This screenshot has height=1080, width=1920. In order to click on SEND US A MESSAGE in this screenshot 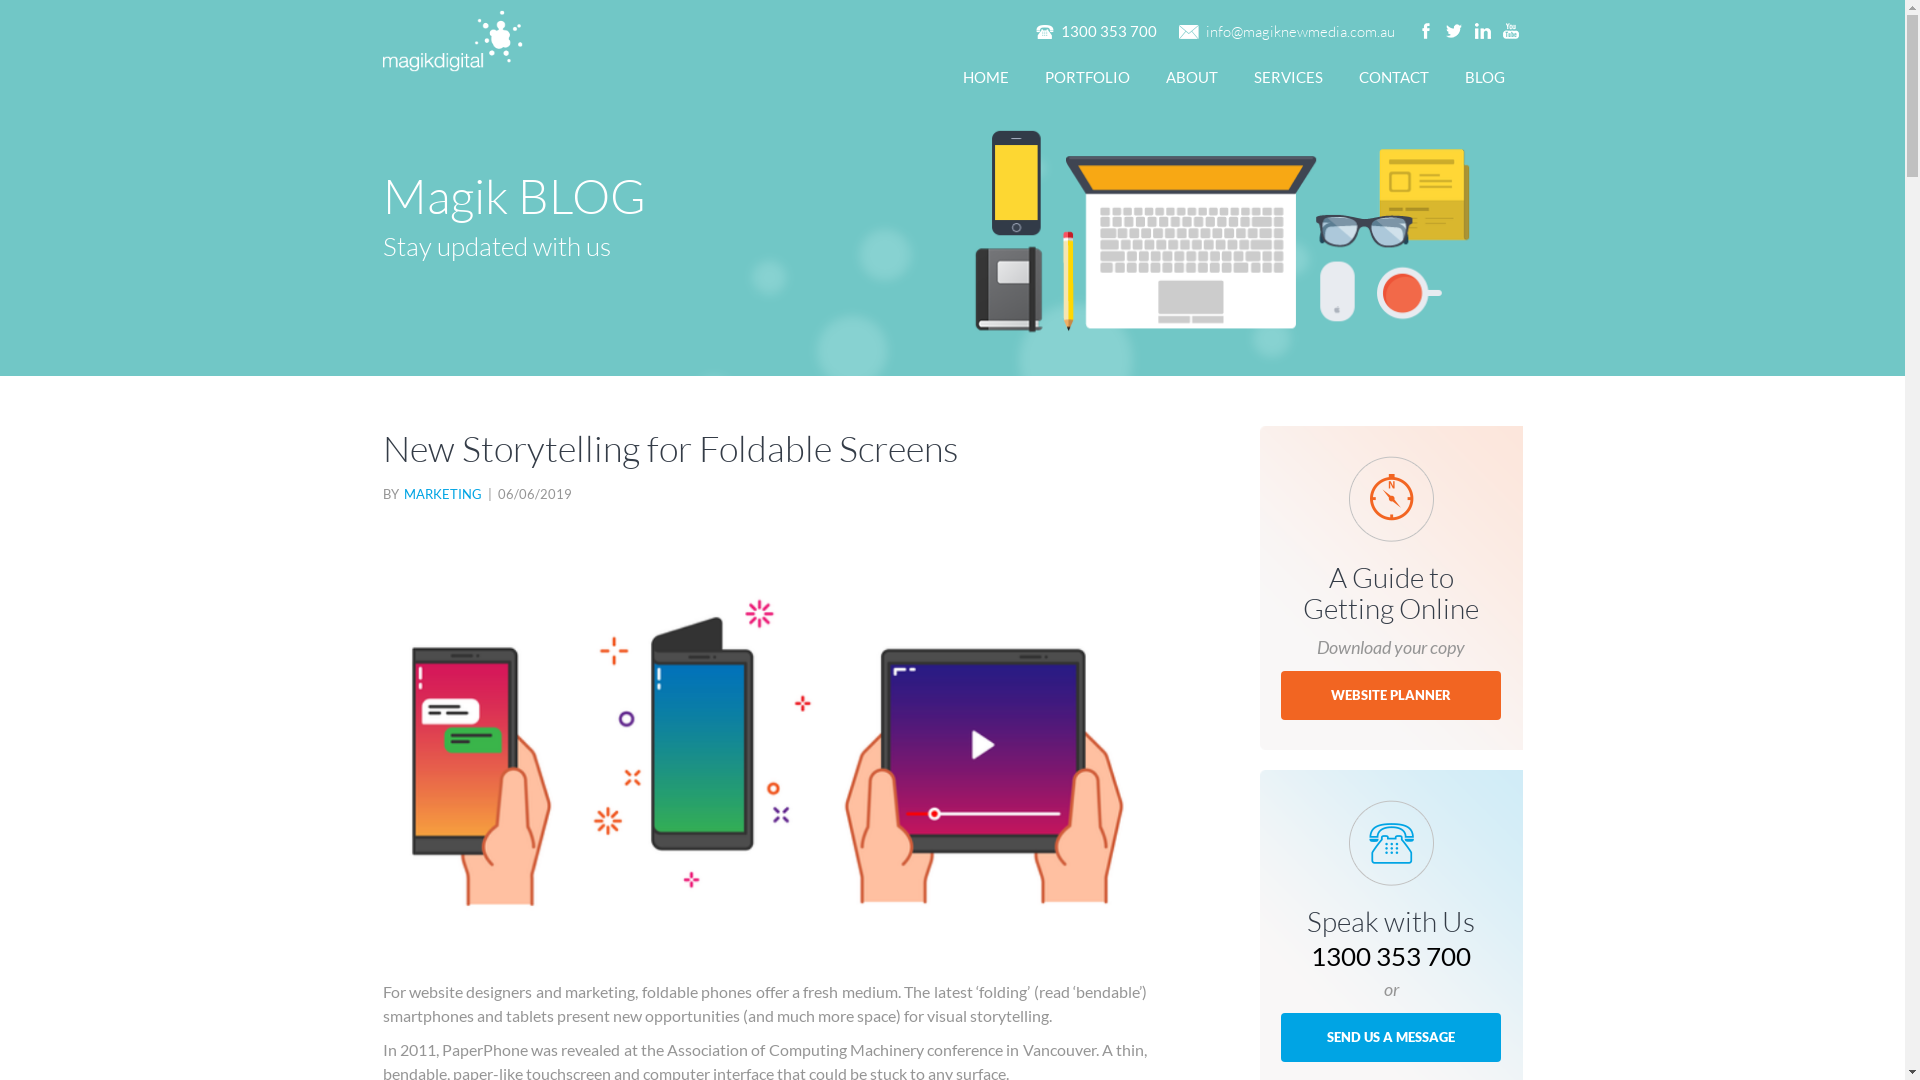, I will do `click(1391, 1038)`.